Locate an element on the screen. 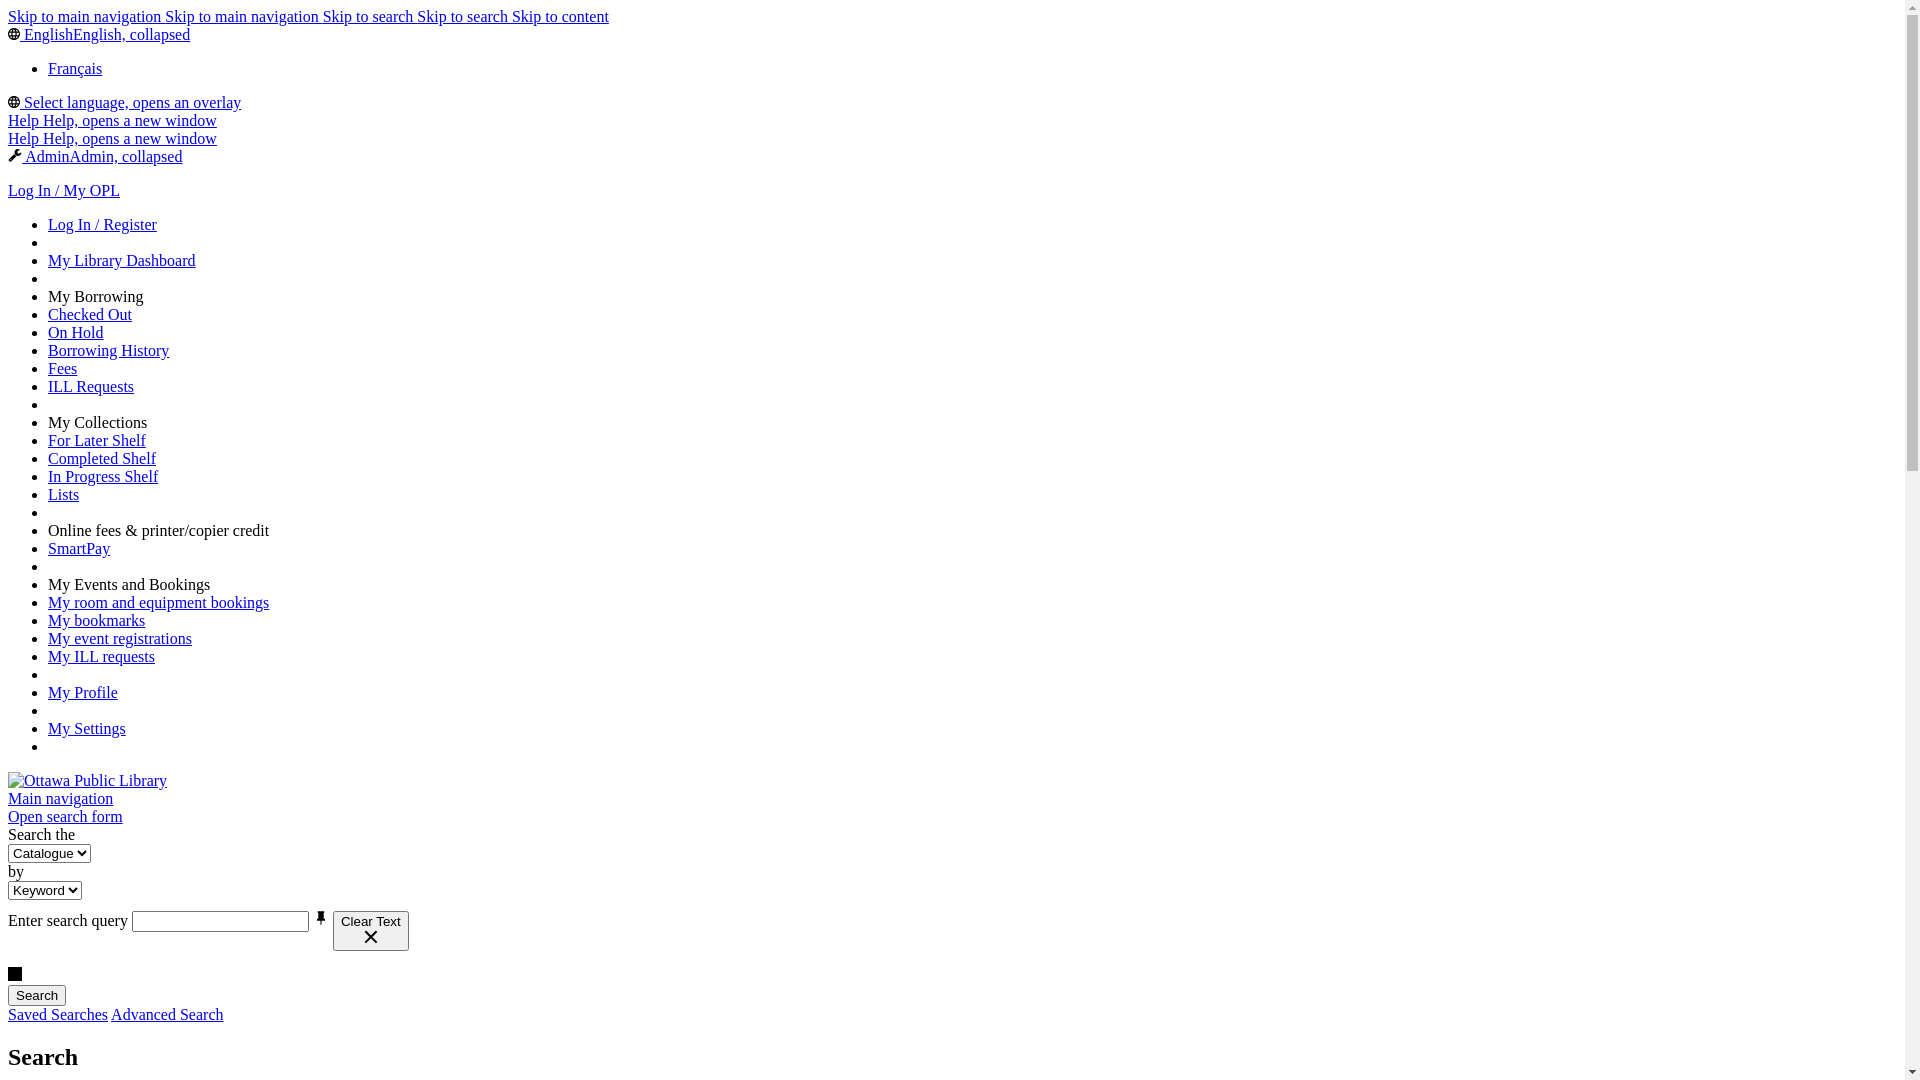 This screenshot has width=1920, height=1080. My Library Dashboard is located at coordinates (122, 260).